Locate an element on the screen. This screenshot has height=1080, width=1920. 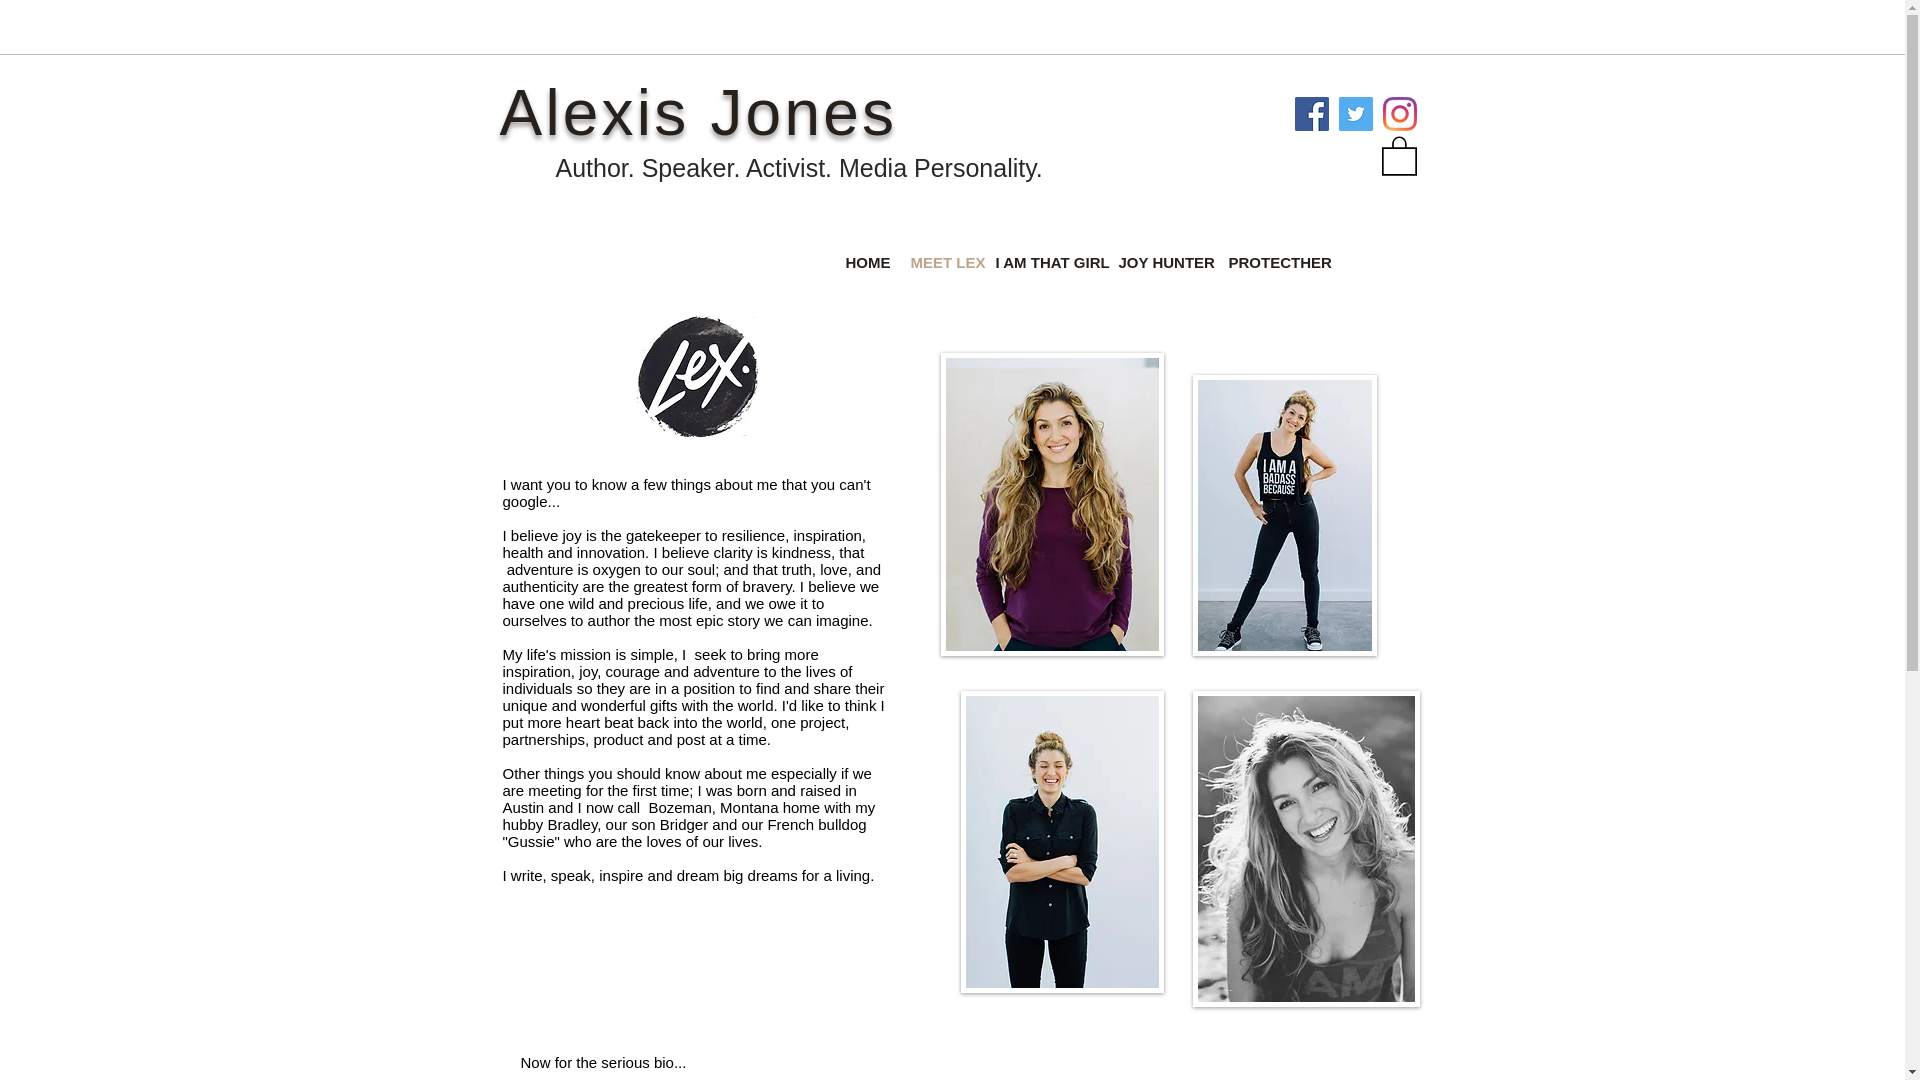
JOY HUNTER is located at coordinates (1162, 260).